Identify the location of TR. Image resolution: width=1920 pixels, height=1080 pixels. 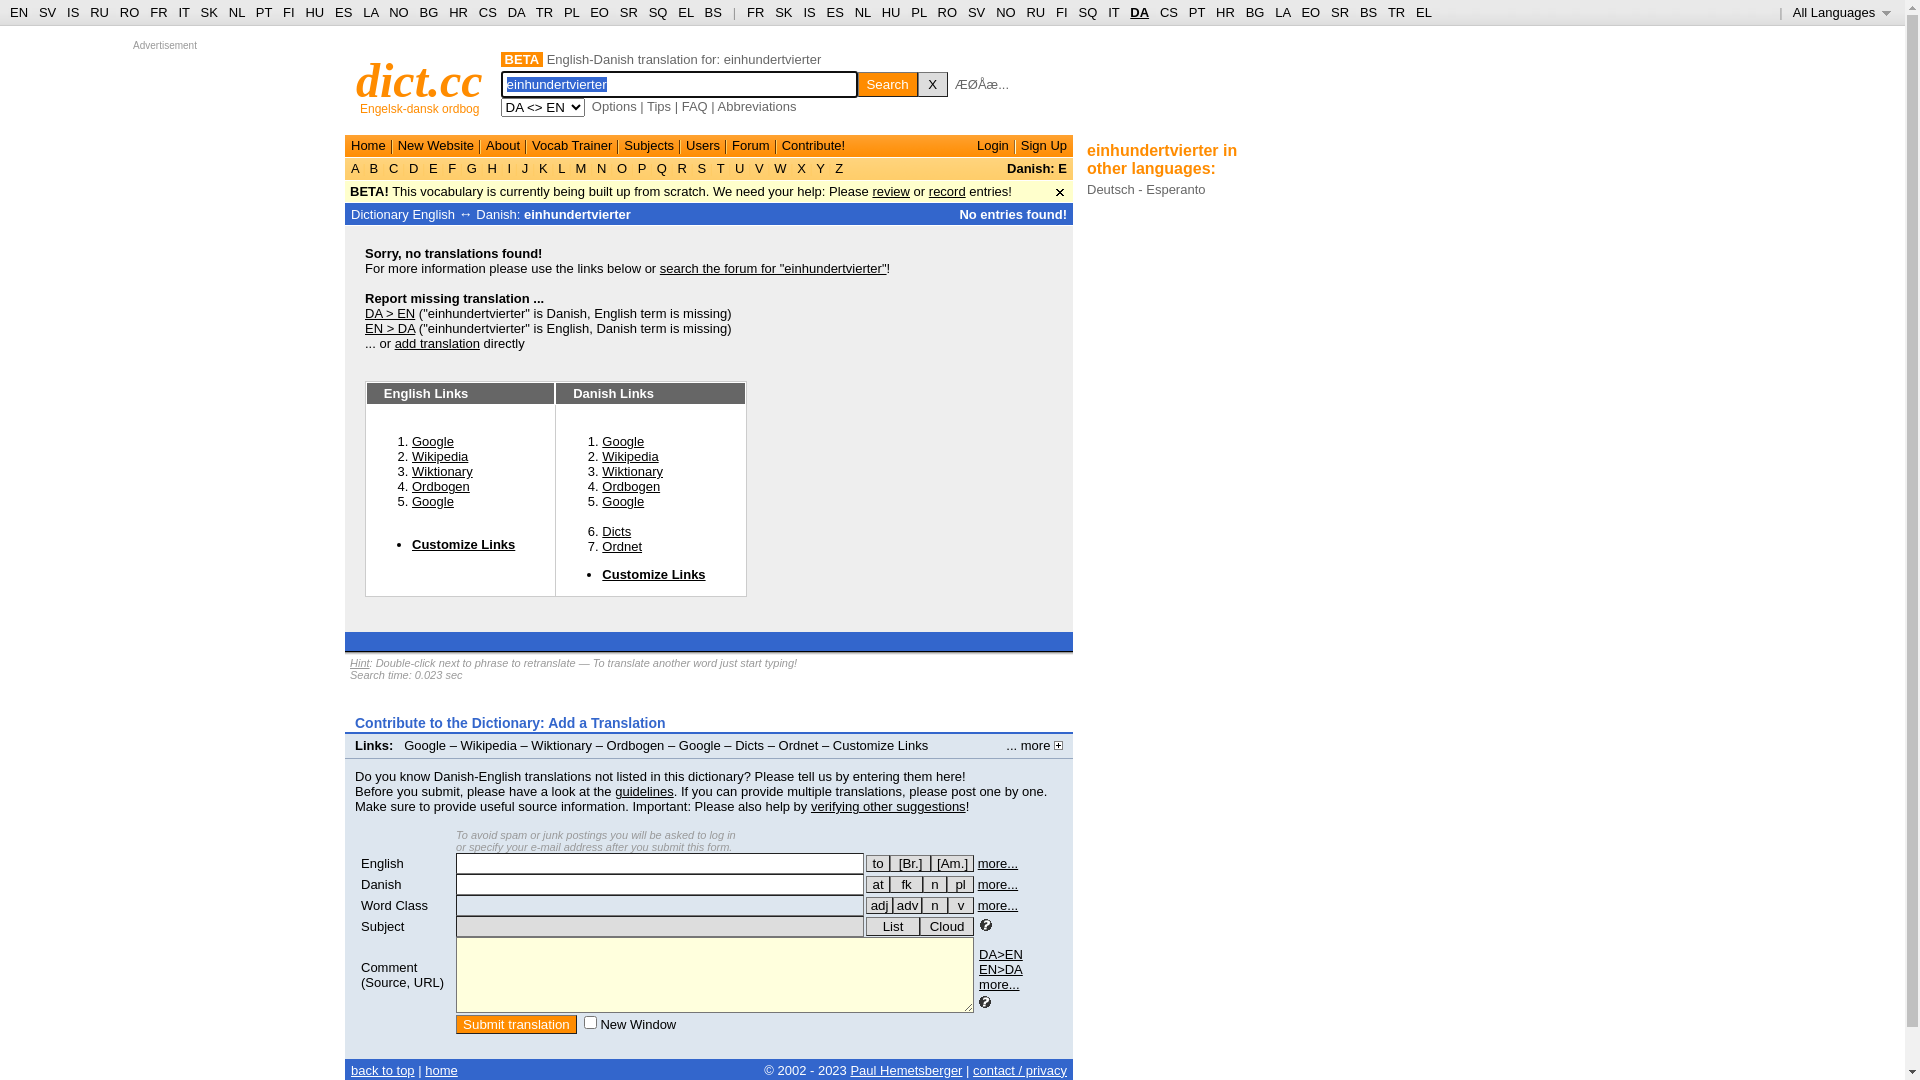
(1396, 12).